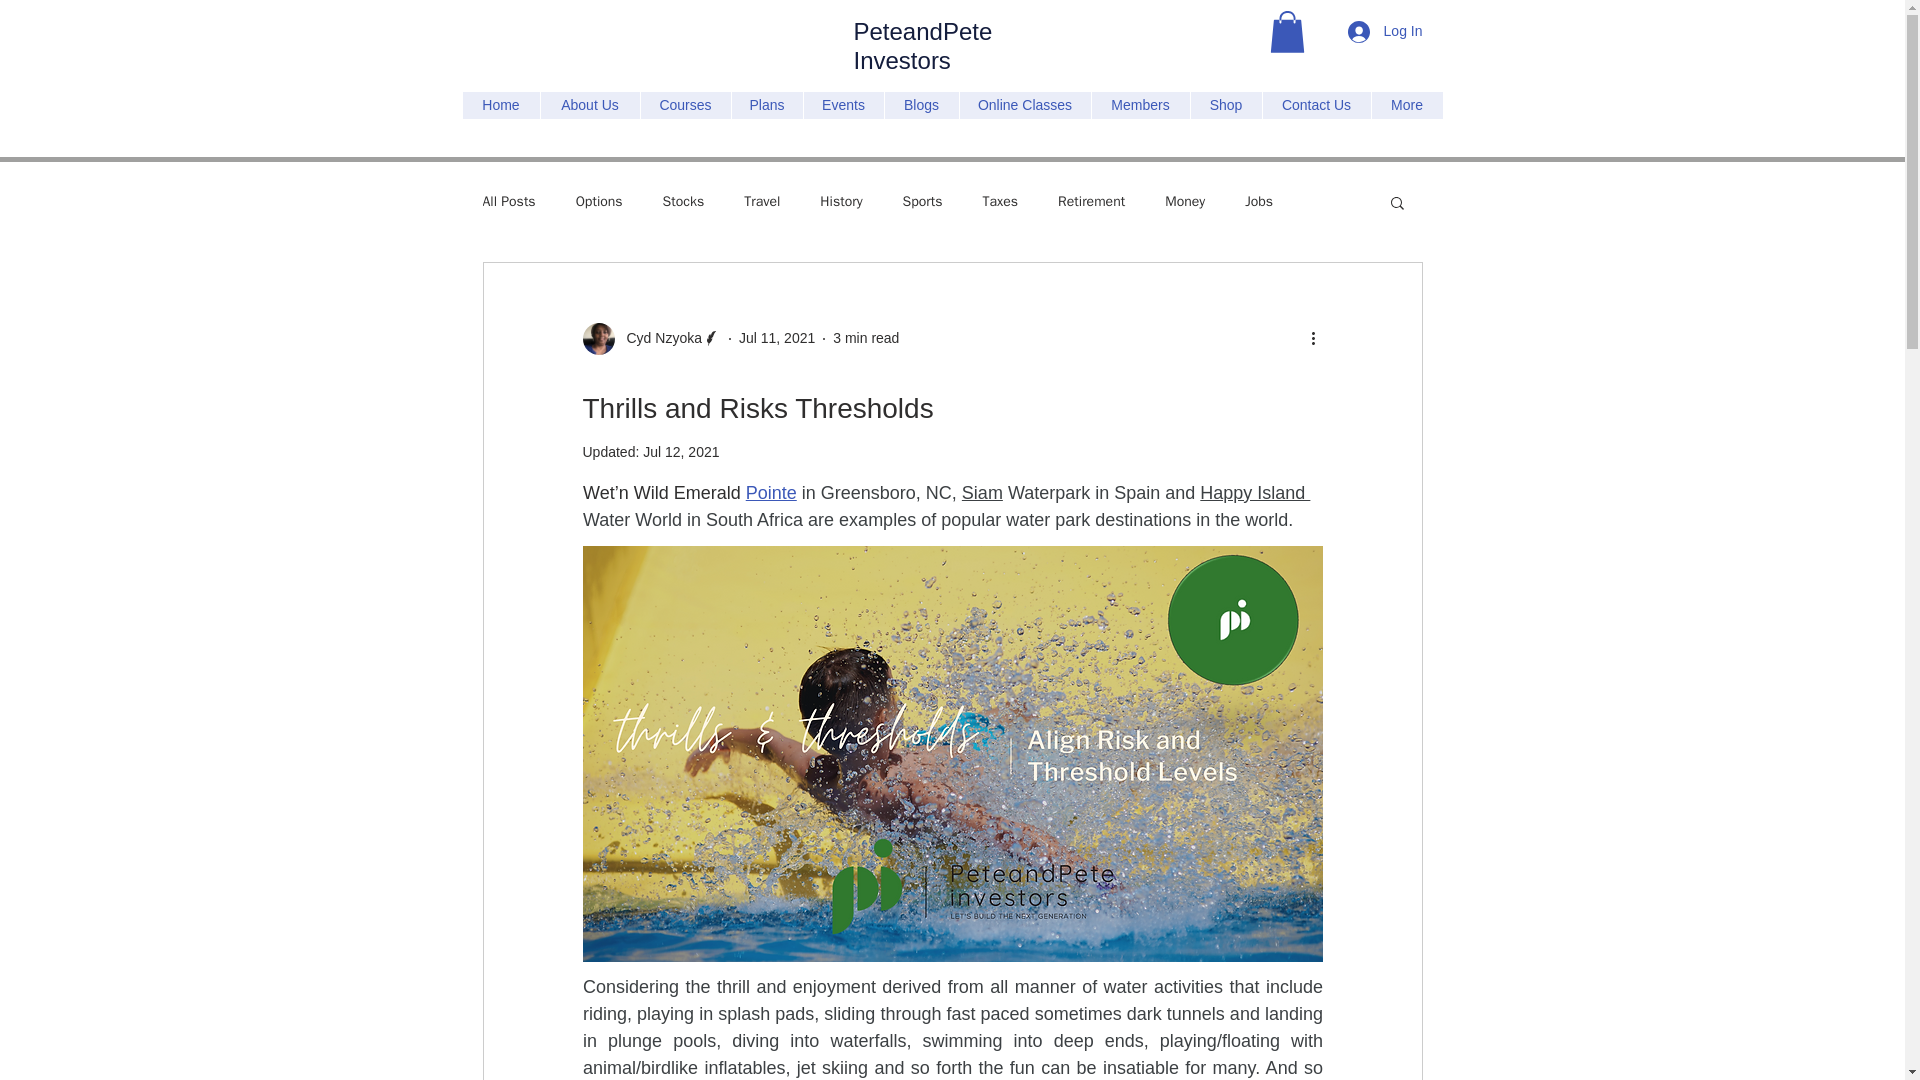  I want to click on Plans, so click(766, 104).